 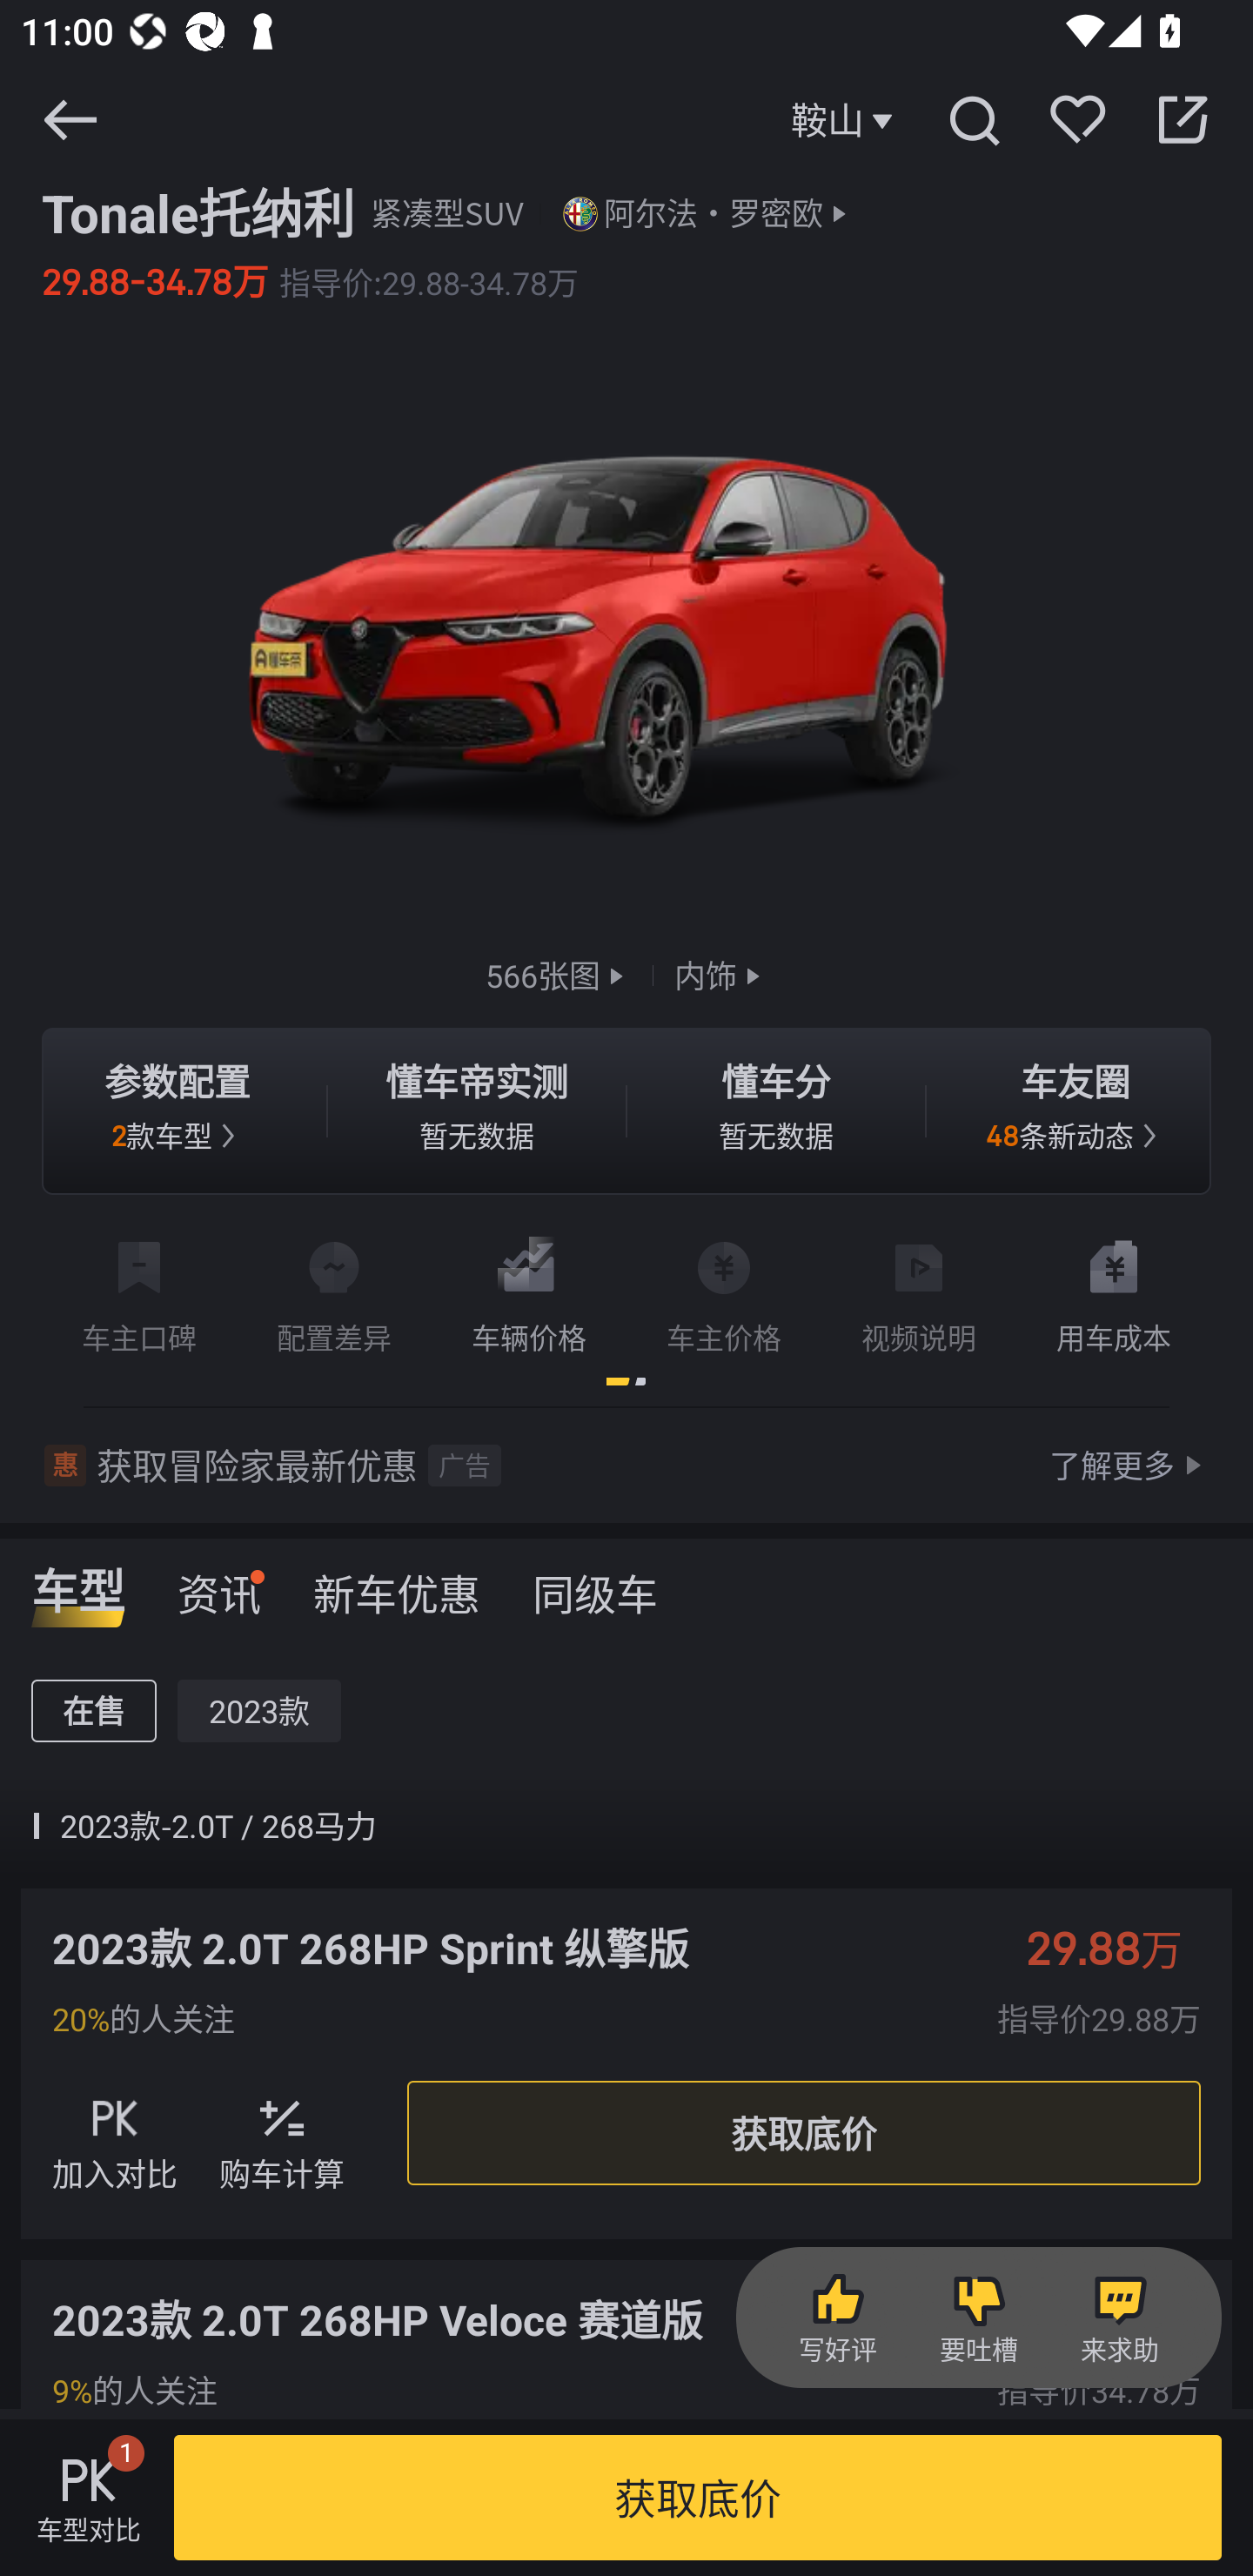 I want to click on , so click(x=973, y=119).